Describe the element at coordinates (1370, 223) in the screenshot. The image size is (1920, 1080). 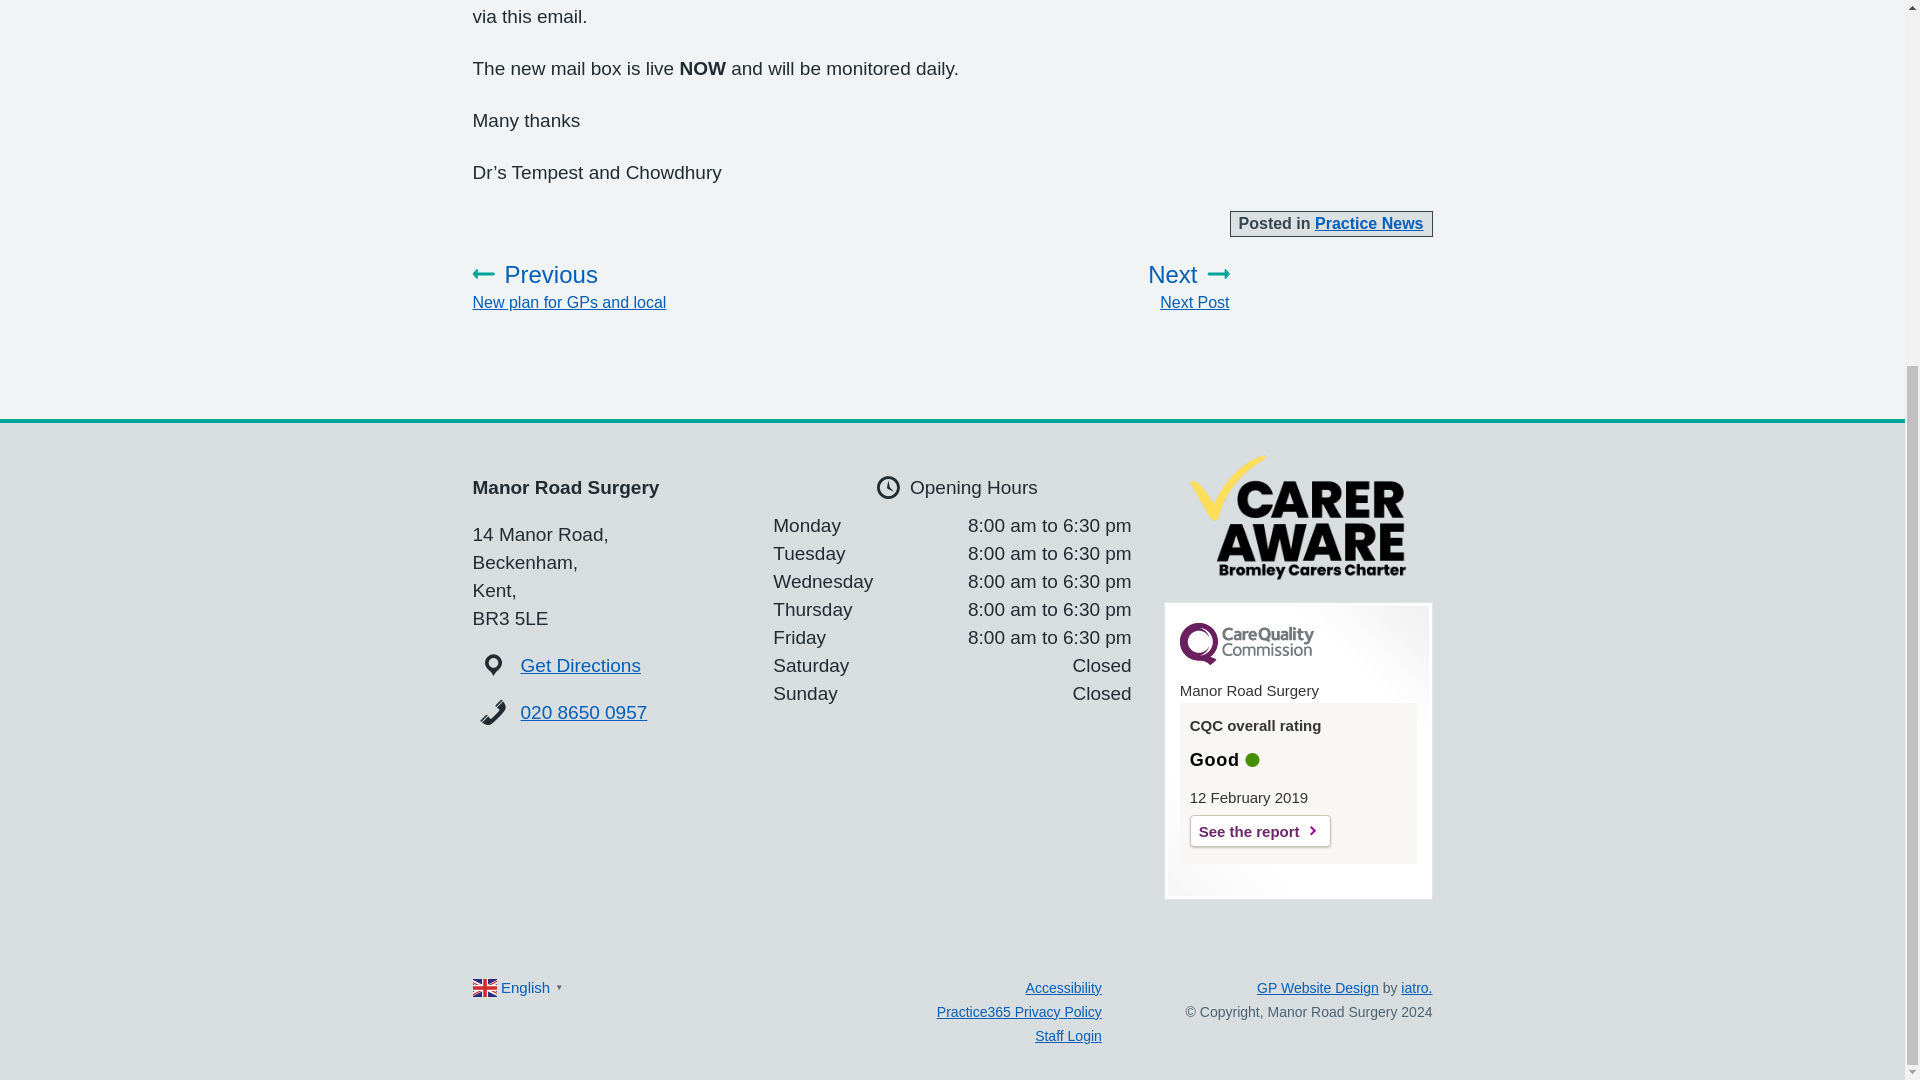
I see `Accessibility` at that location.